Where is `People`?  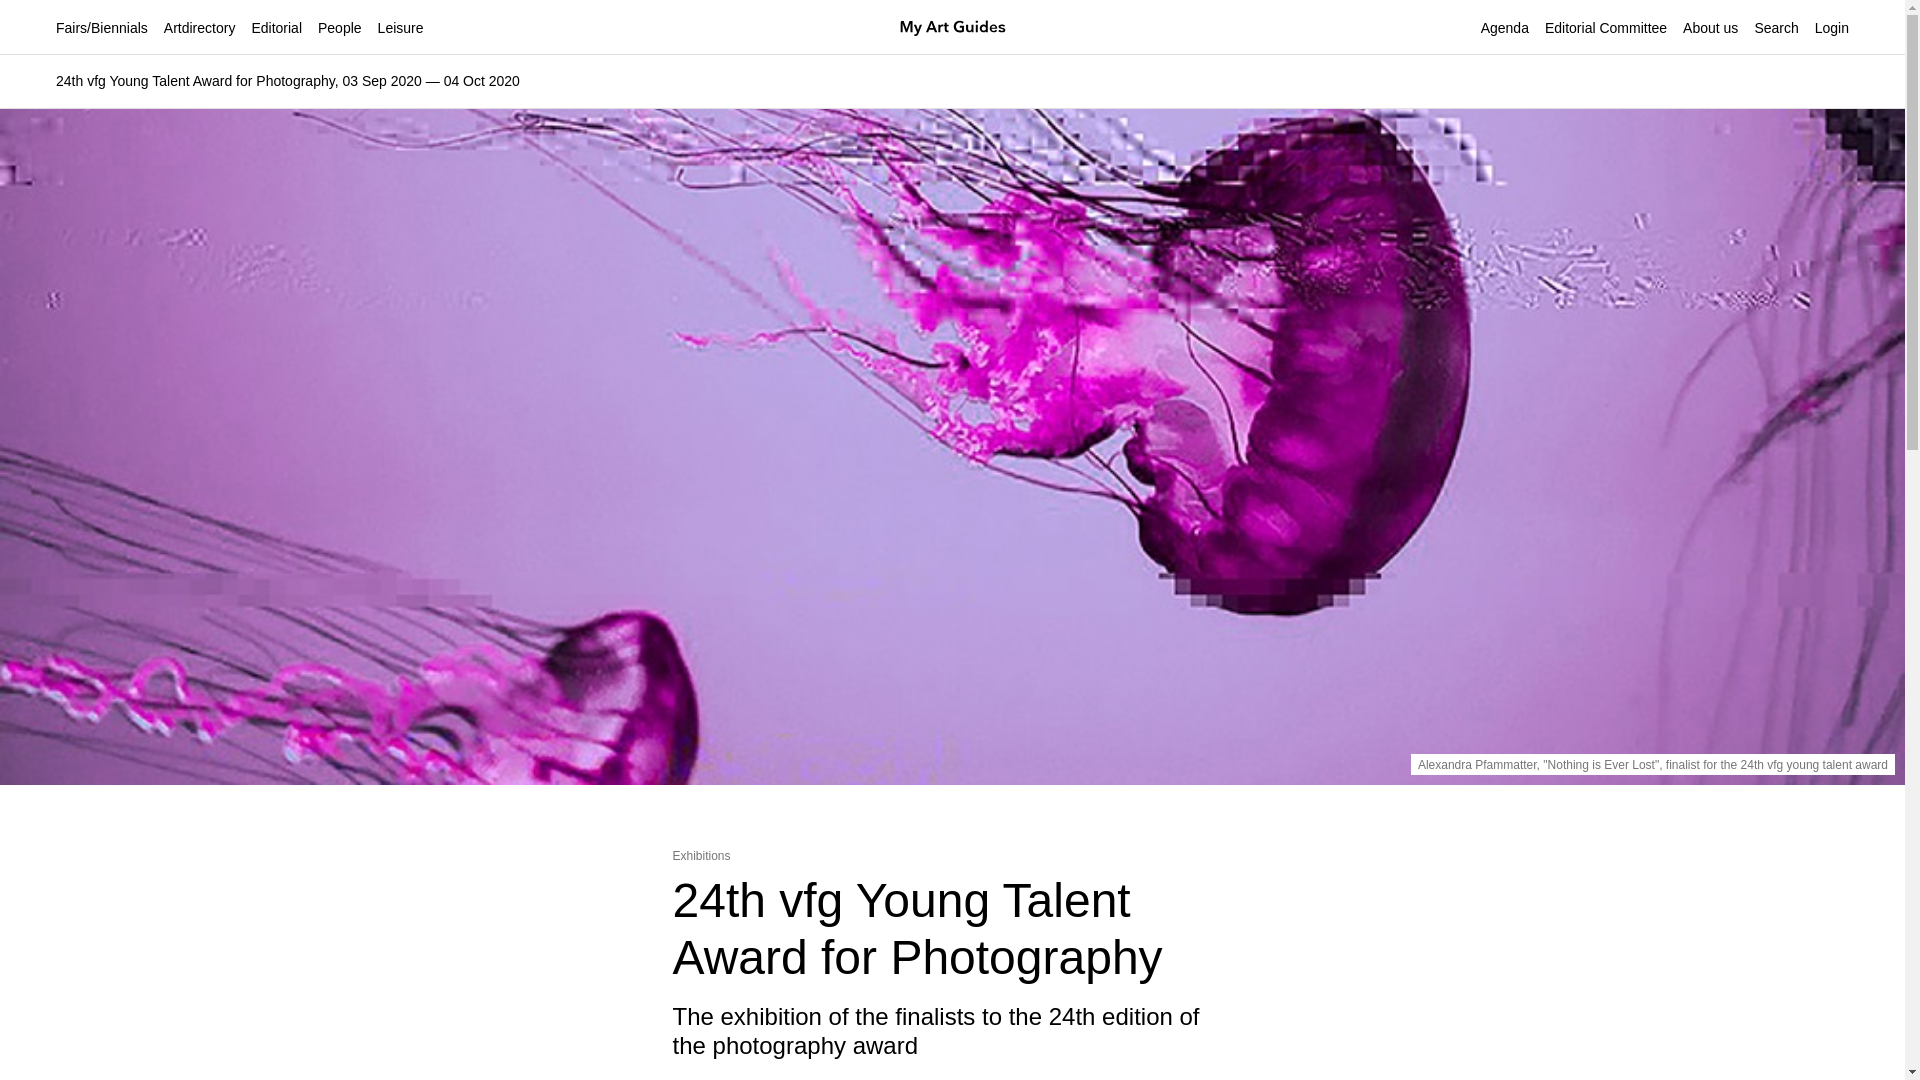
People is located at coordinates (340, 28).